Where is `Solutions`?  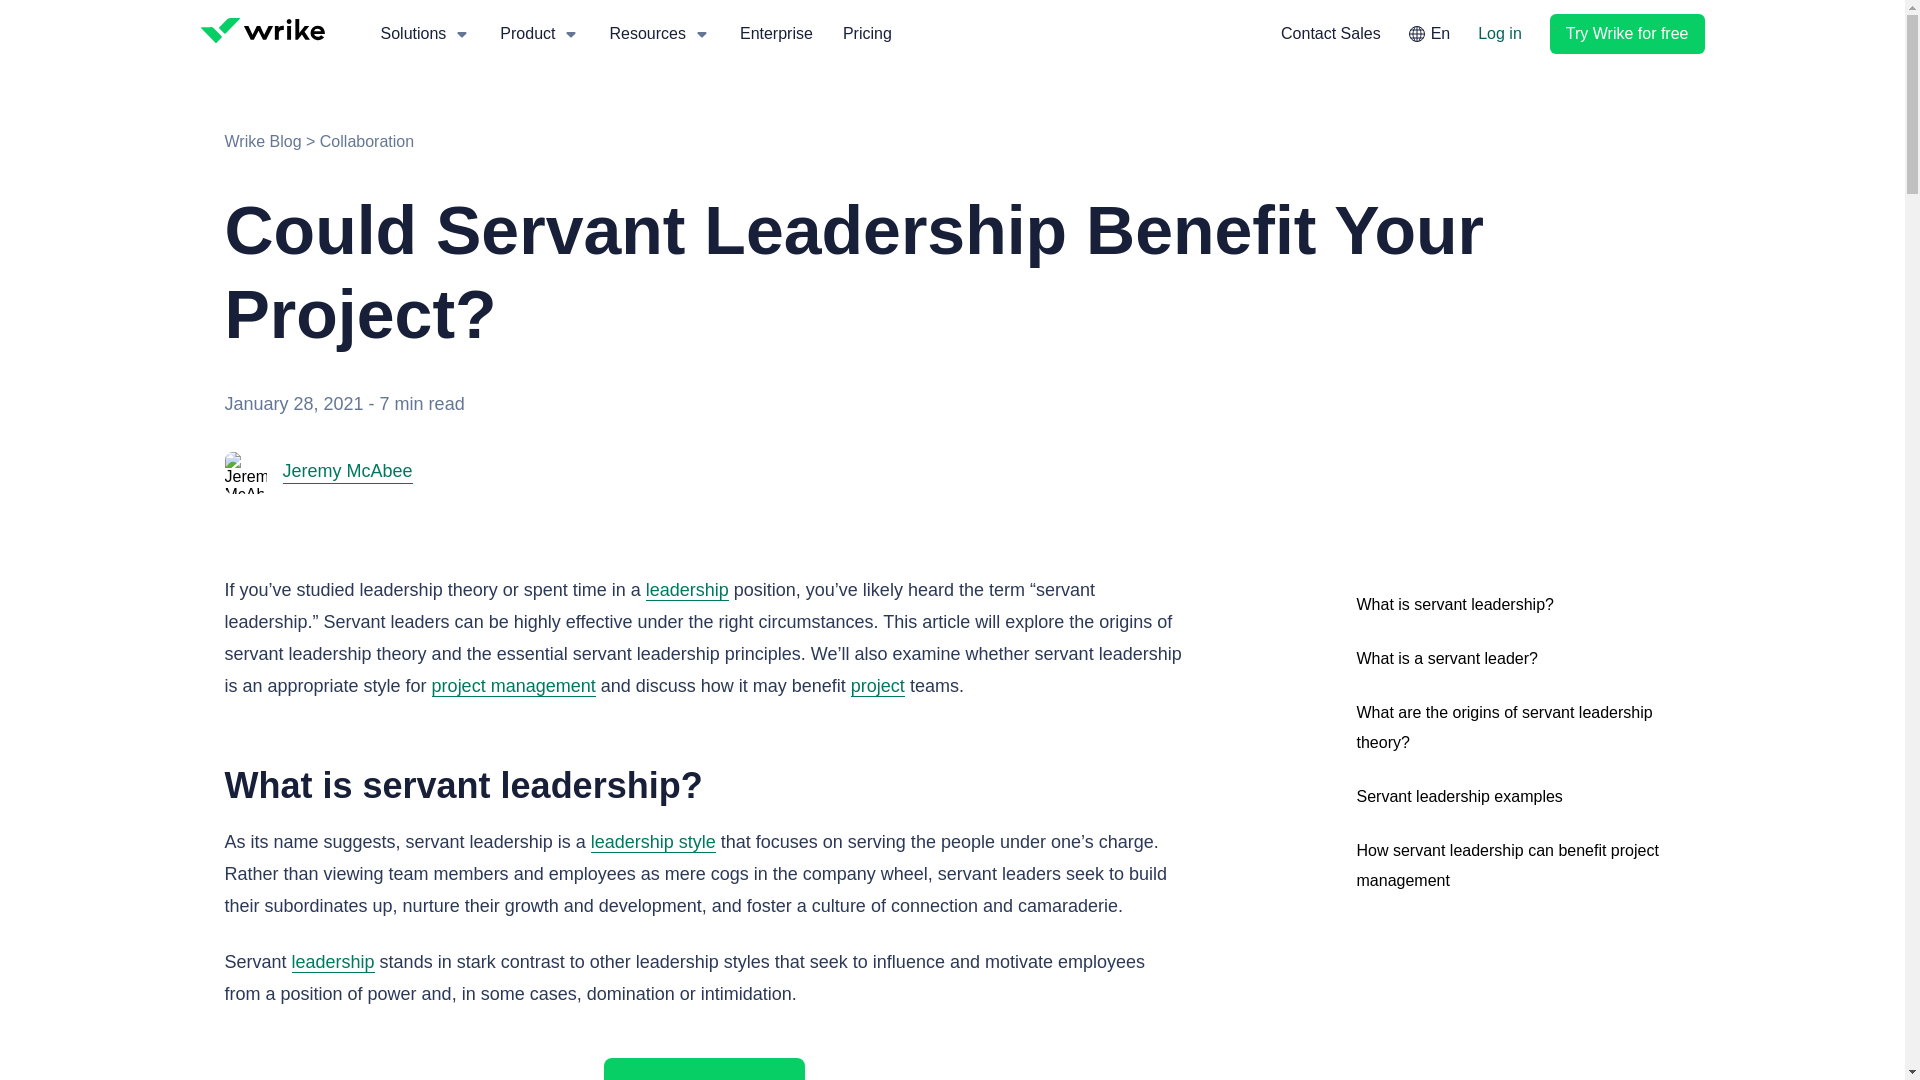 Solutions is located at coordinates (426, 34).